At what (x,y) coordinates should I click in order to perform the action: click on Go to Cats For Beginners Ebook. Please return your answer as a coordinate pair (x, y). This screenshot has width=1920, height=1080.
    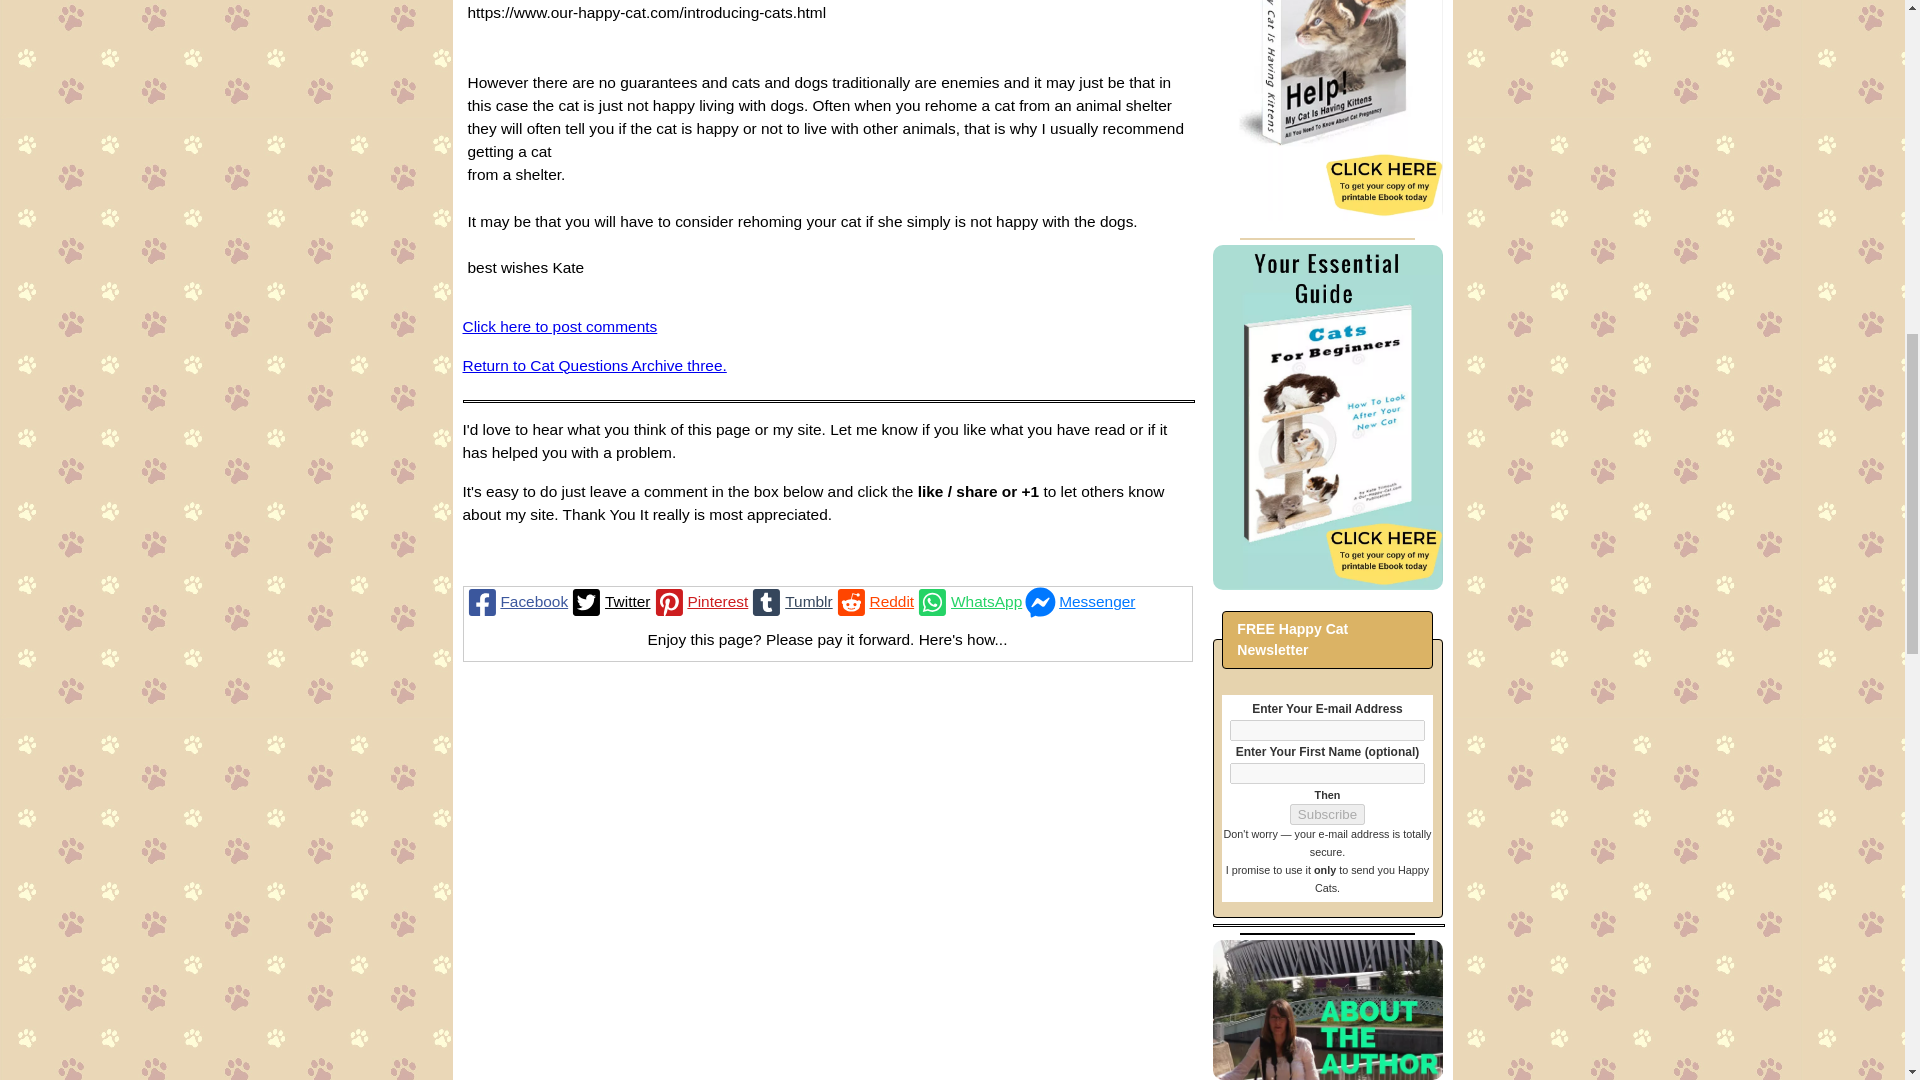
    Looking at the image, I should click on (1326, 584).